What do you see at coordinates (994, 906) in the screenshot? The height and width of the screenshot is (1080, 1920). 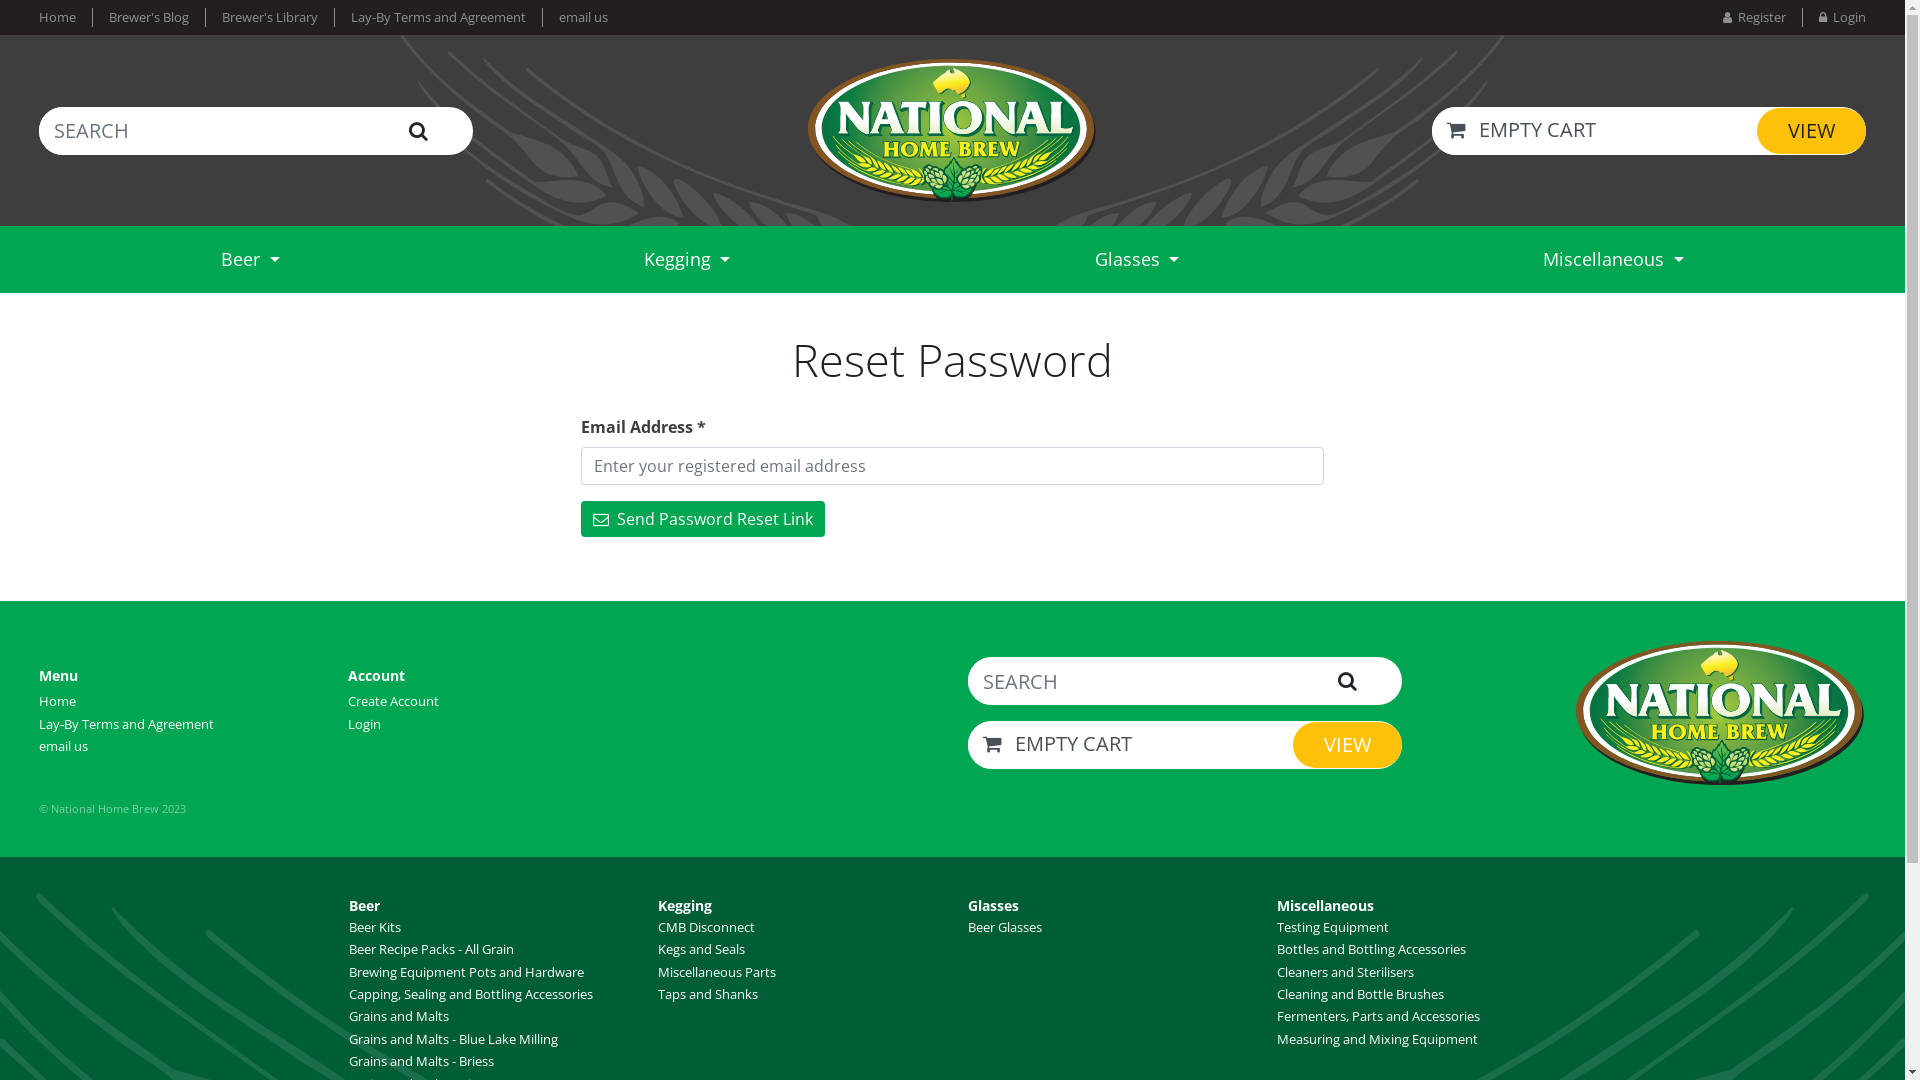 I see `Glasses` at bounding box center [994, 906].